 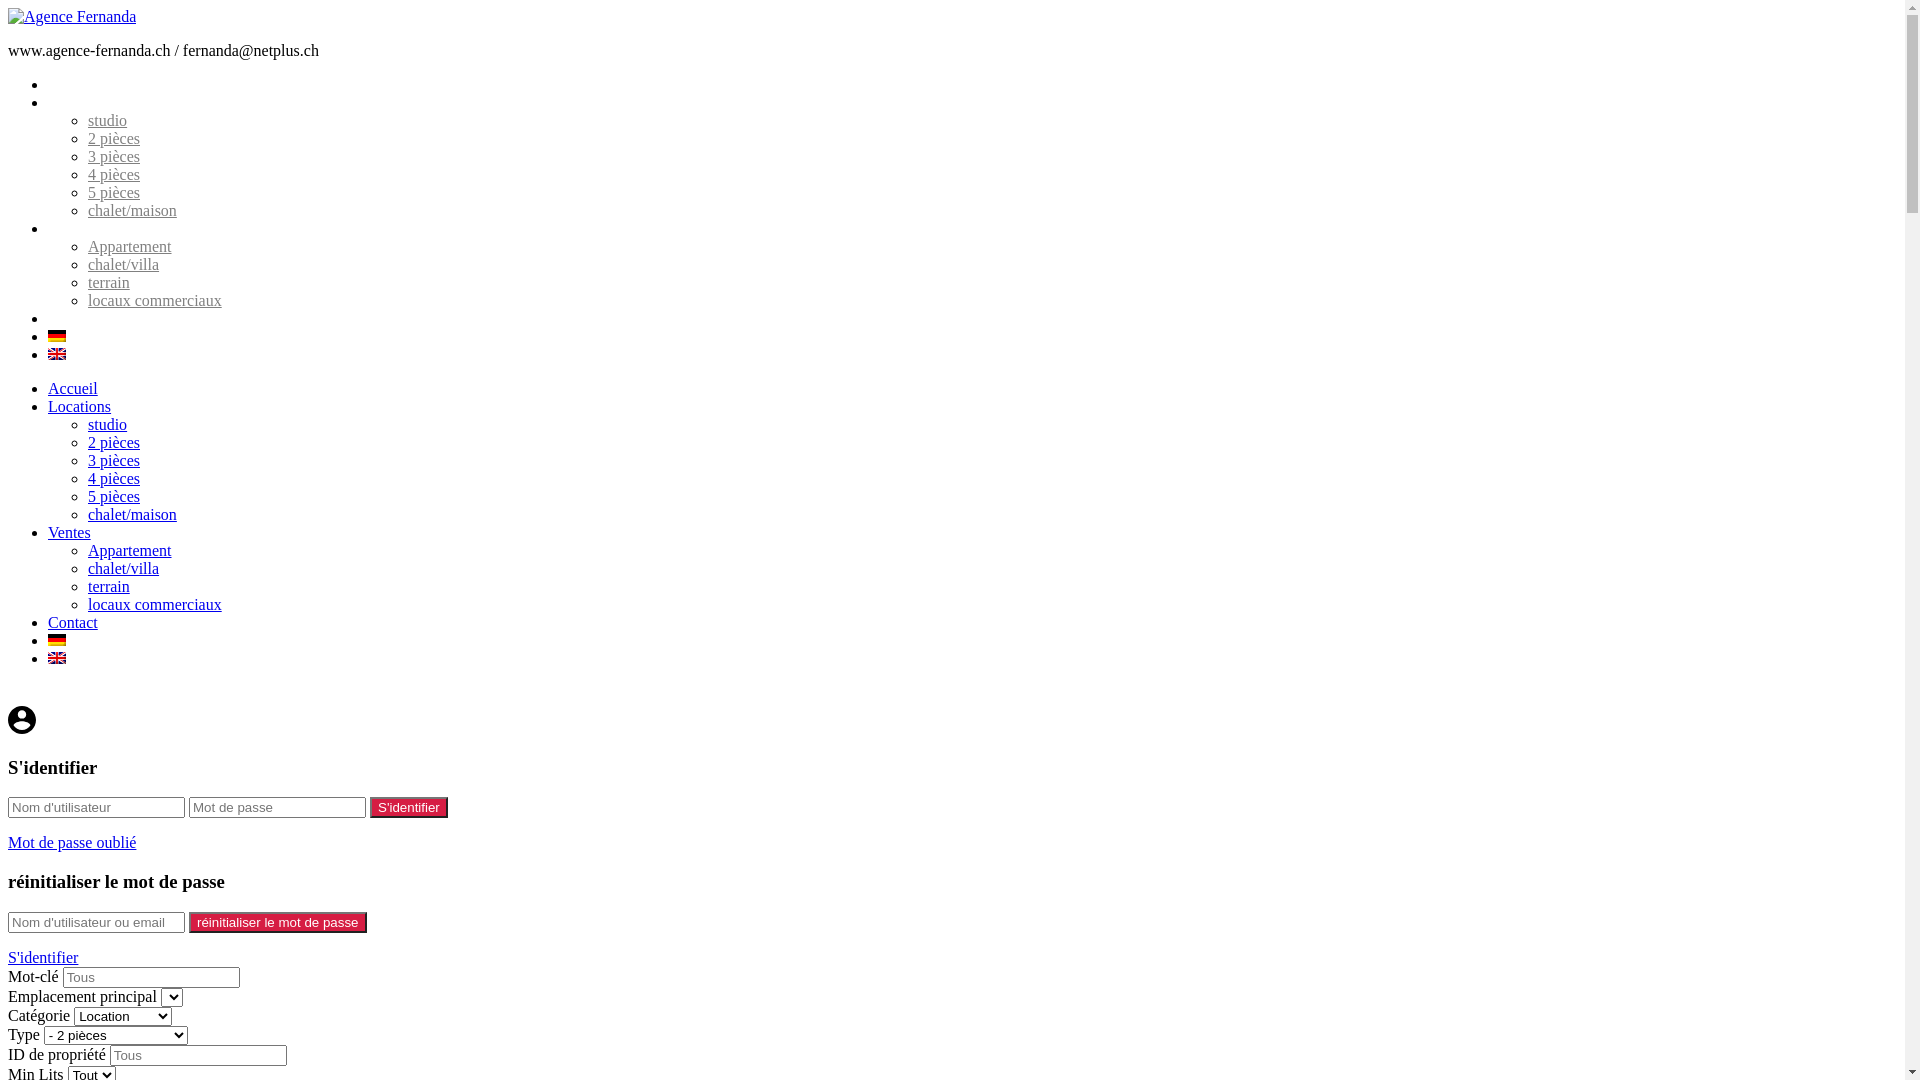 What do you see at coordinates (73, 318) in the screenshot?
I see `Contact` at bounding box center [73, 318].